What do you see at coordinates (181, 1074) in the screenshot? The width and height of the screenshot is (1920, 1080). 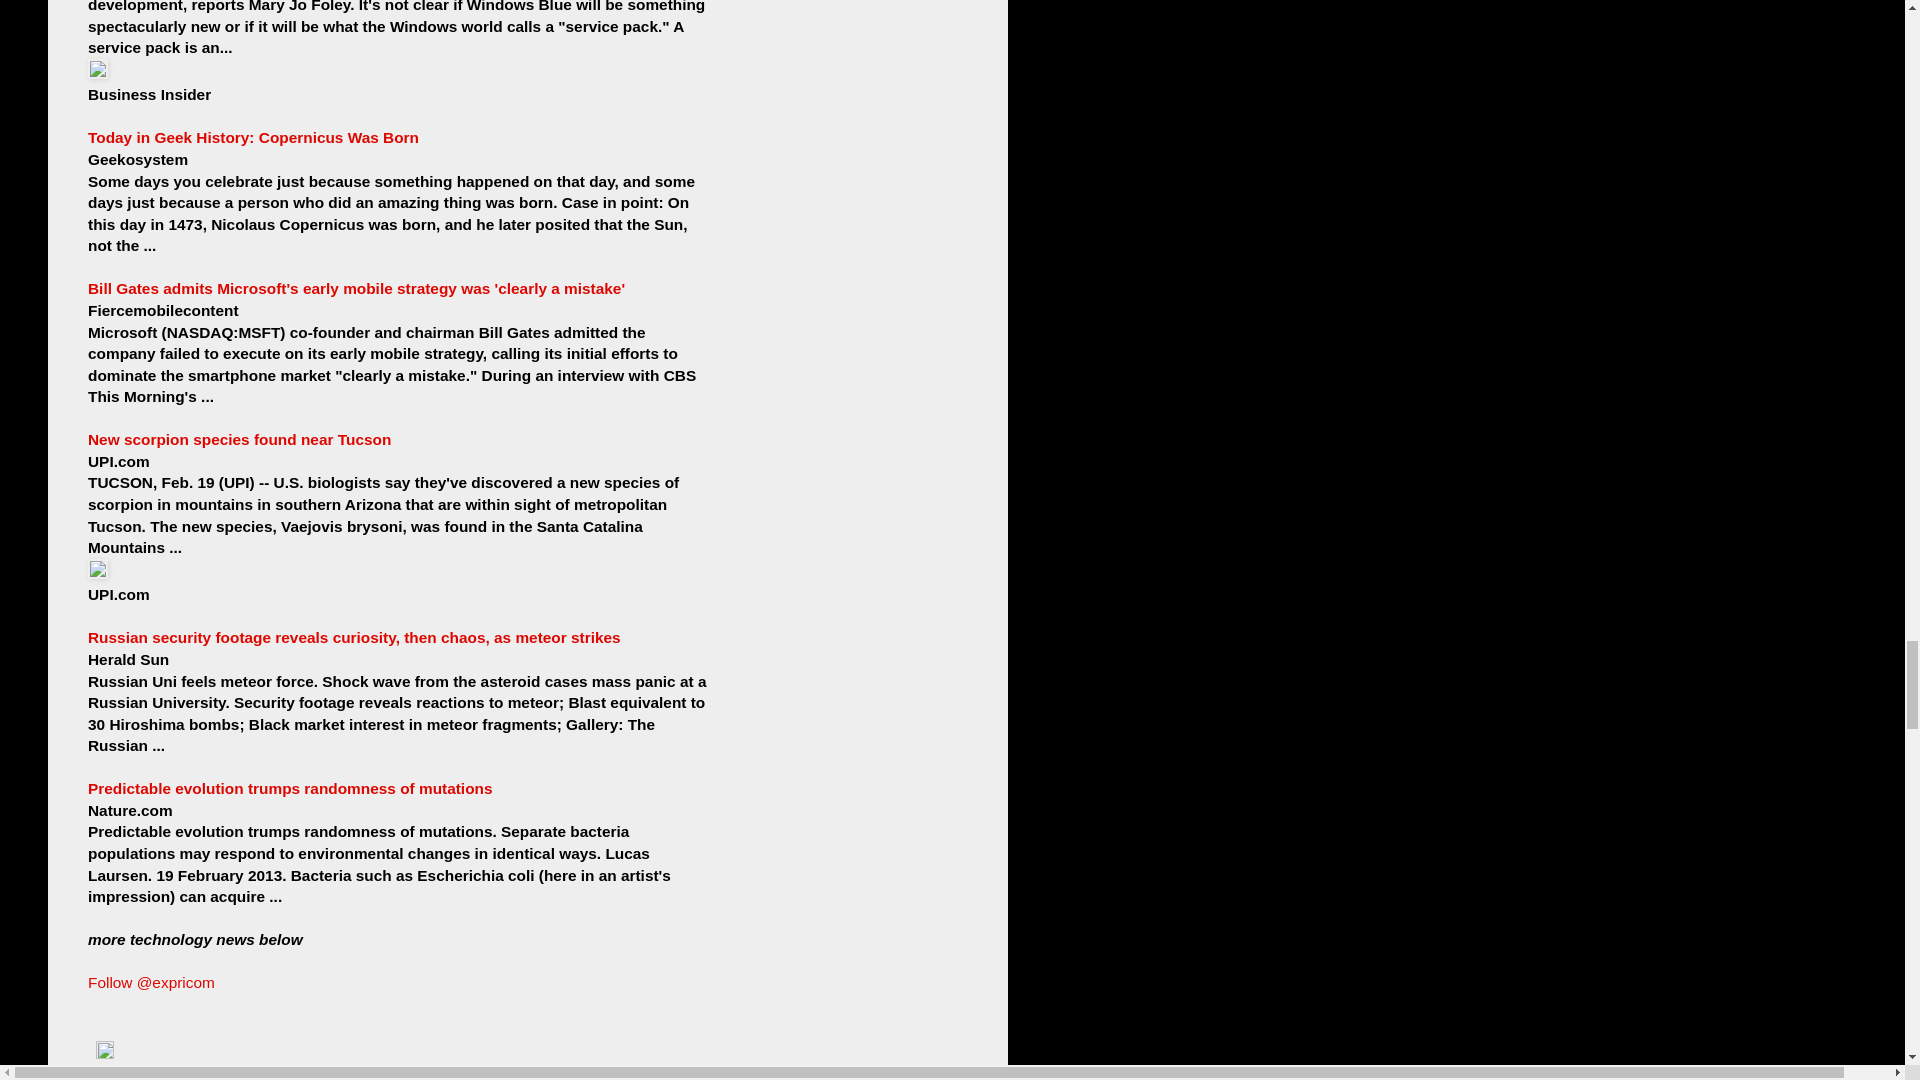 I see `BlogThis!` at bounding box center [181, 1074].